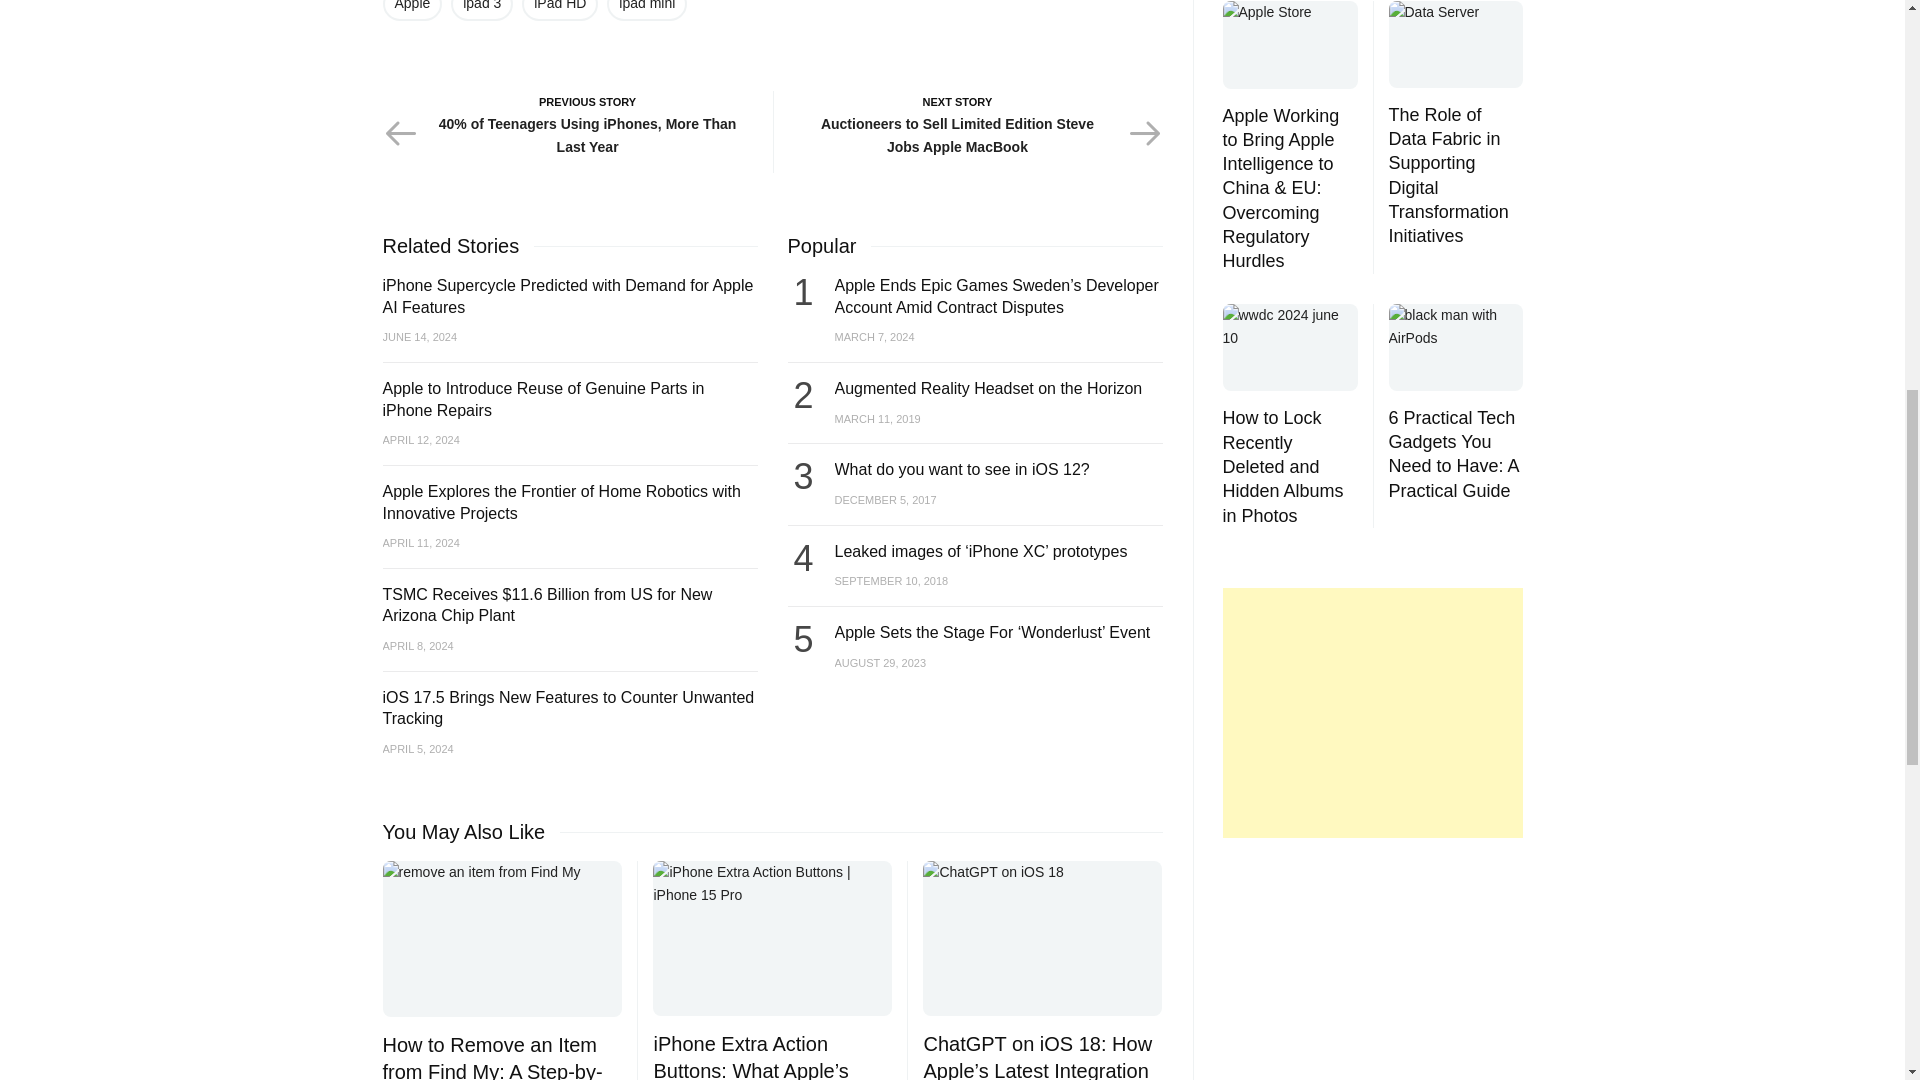 Image resolution: width=1920 pixels, height=1080 pixels. Describe the element at coordinates (560, 10) in the screenshot. I see `iPad HD` at that location.